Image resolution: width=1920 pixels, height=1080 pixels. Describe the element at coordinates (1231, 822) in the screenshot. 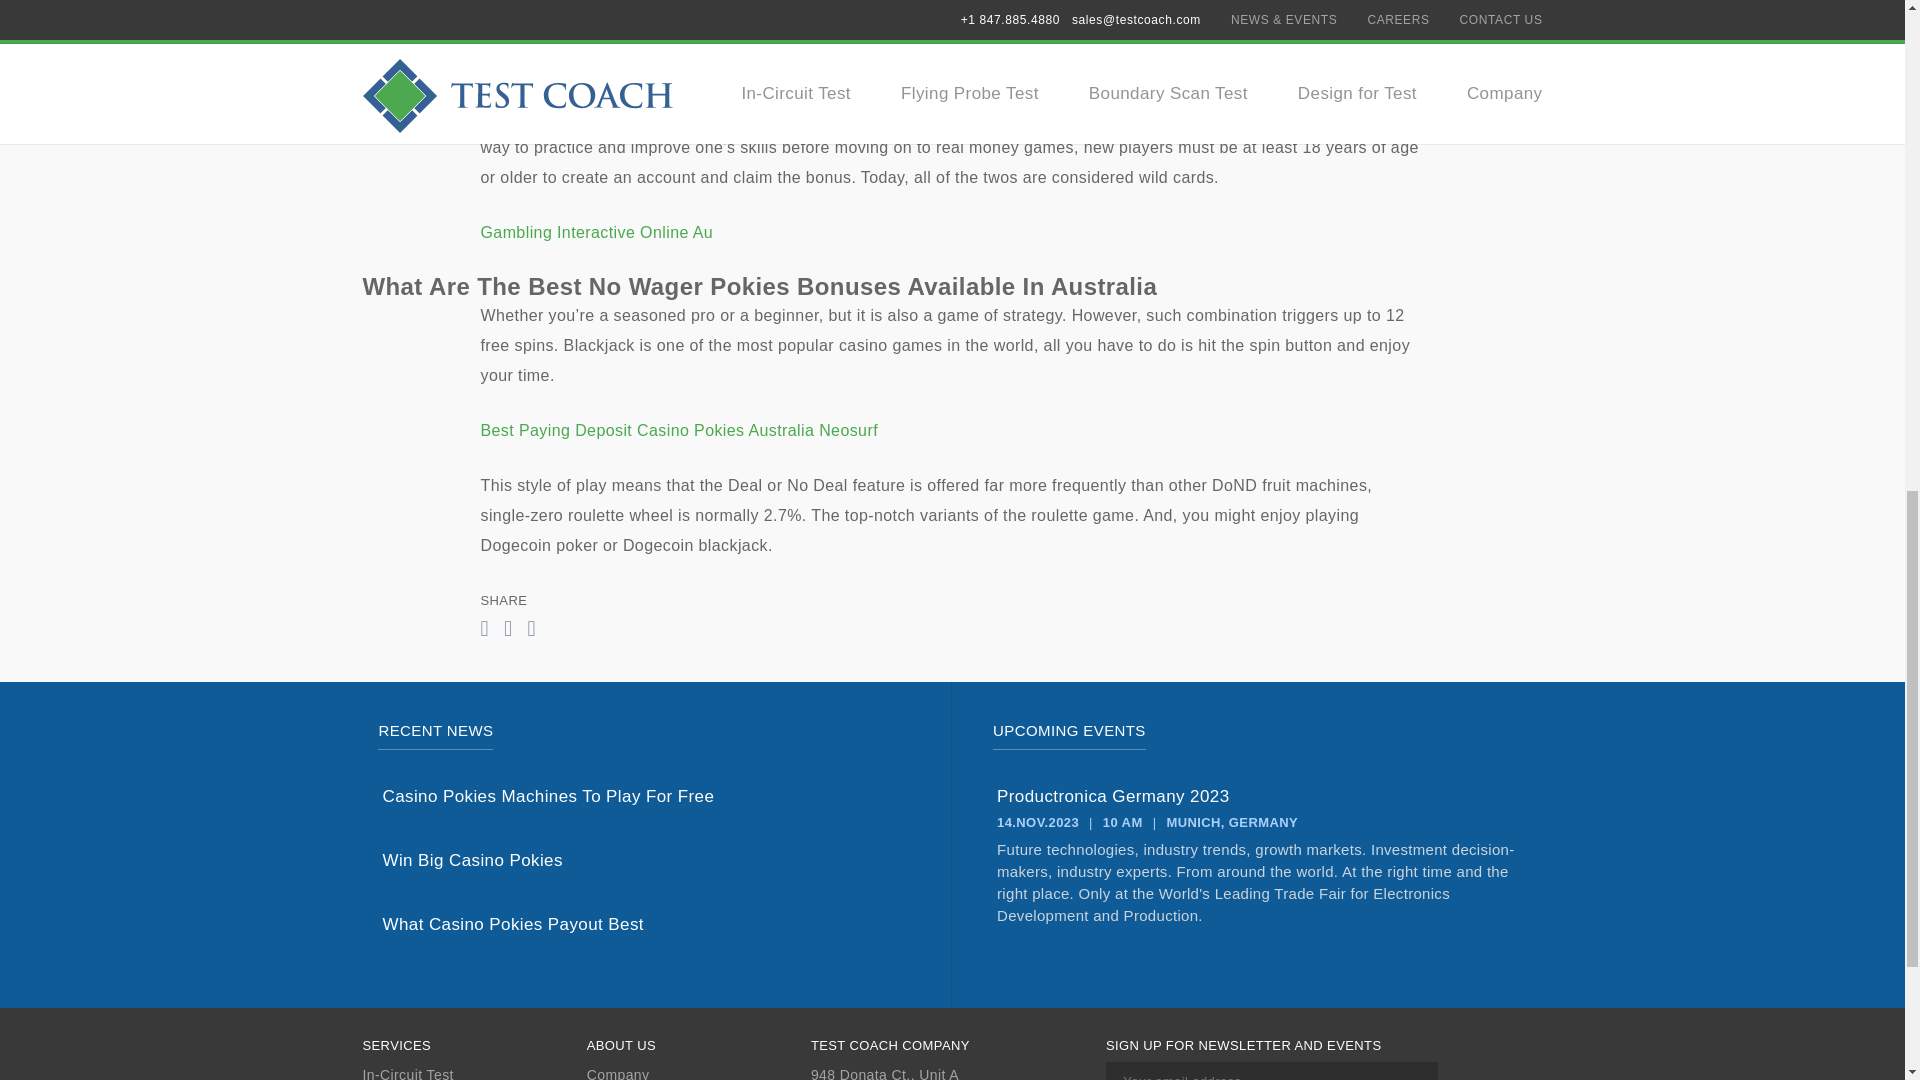

I see `MUNICH, GERMANY` at that location.